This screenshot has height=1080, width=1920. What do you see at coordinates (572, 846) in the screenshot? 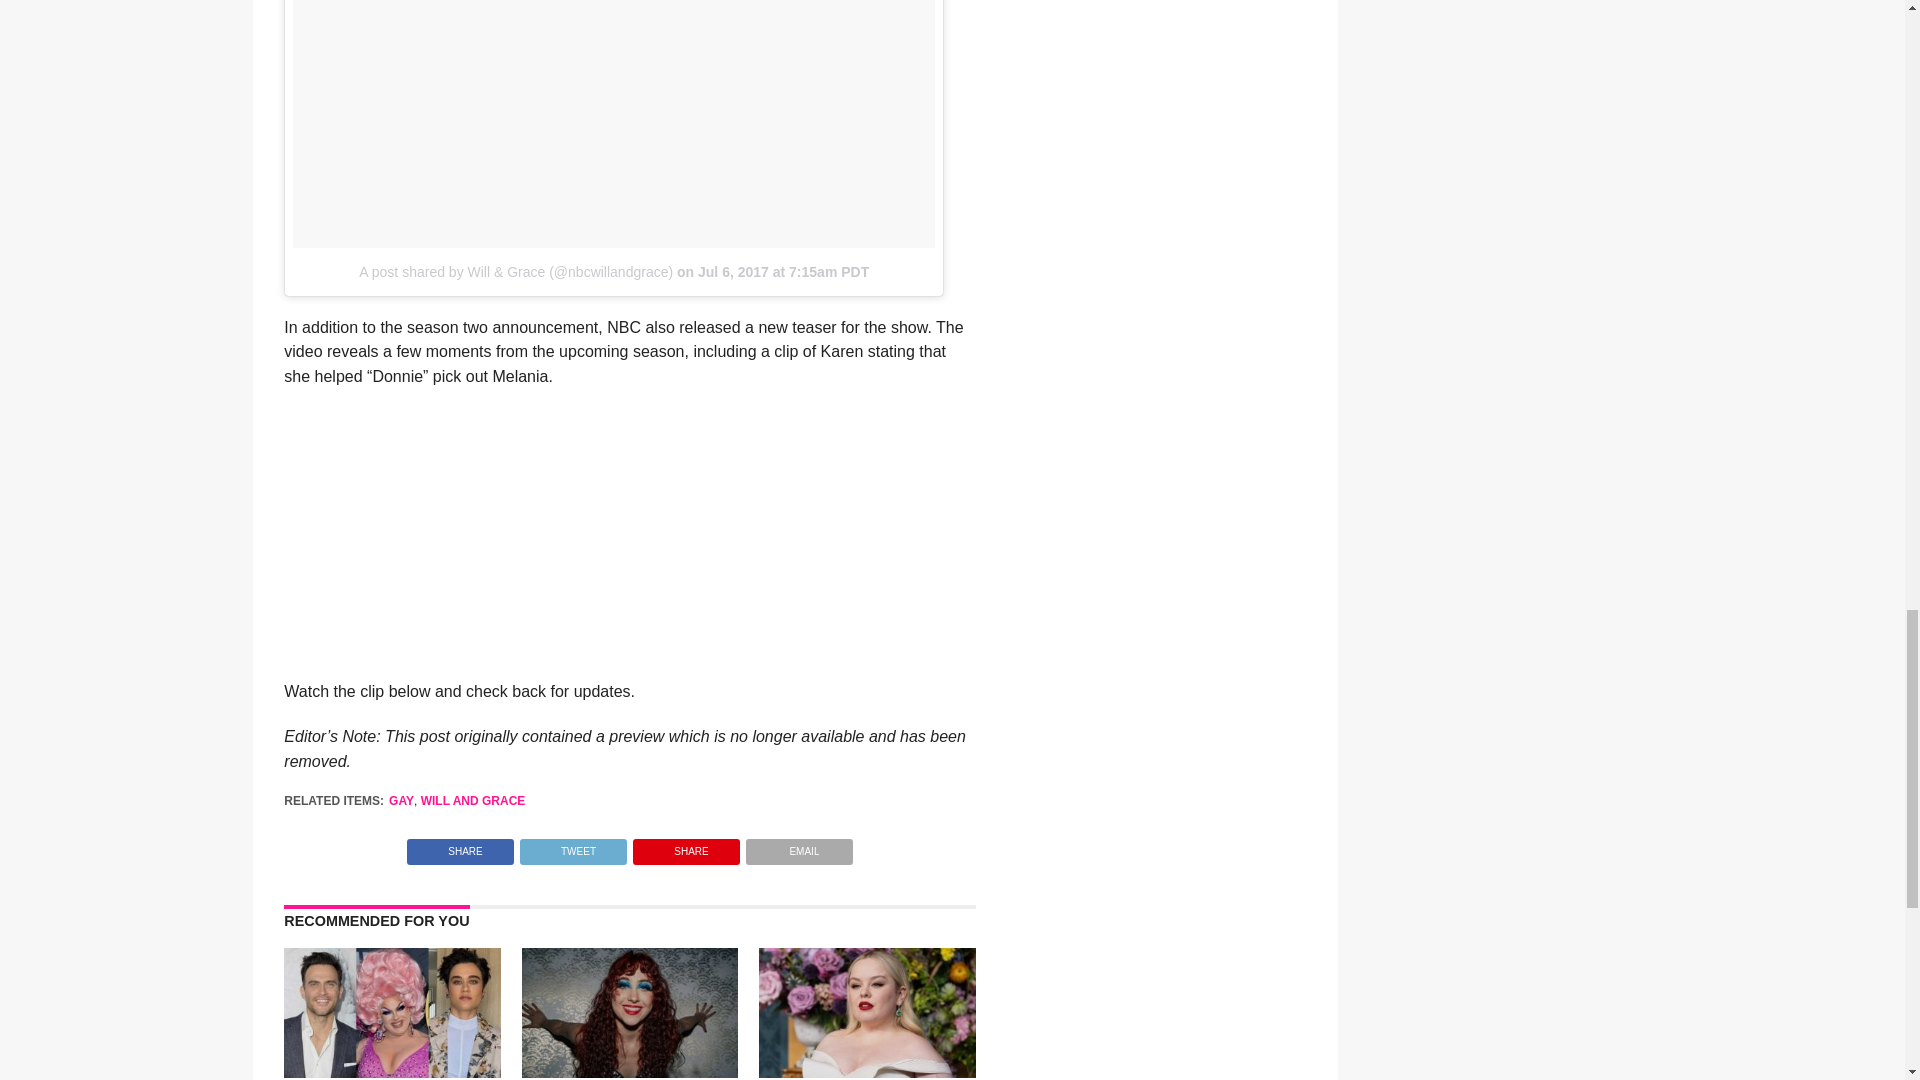
I see `Tweet This Post` at bounding box center [572, 846].